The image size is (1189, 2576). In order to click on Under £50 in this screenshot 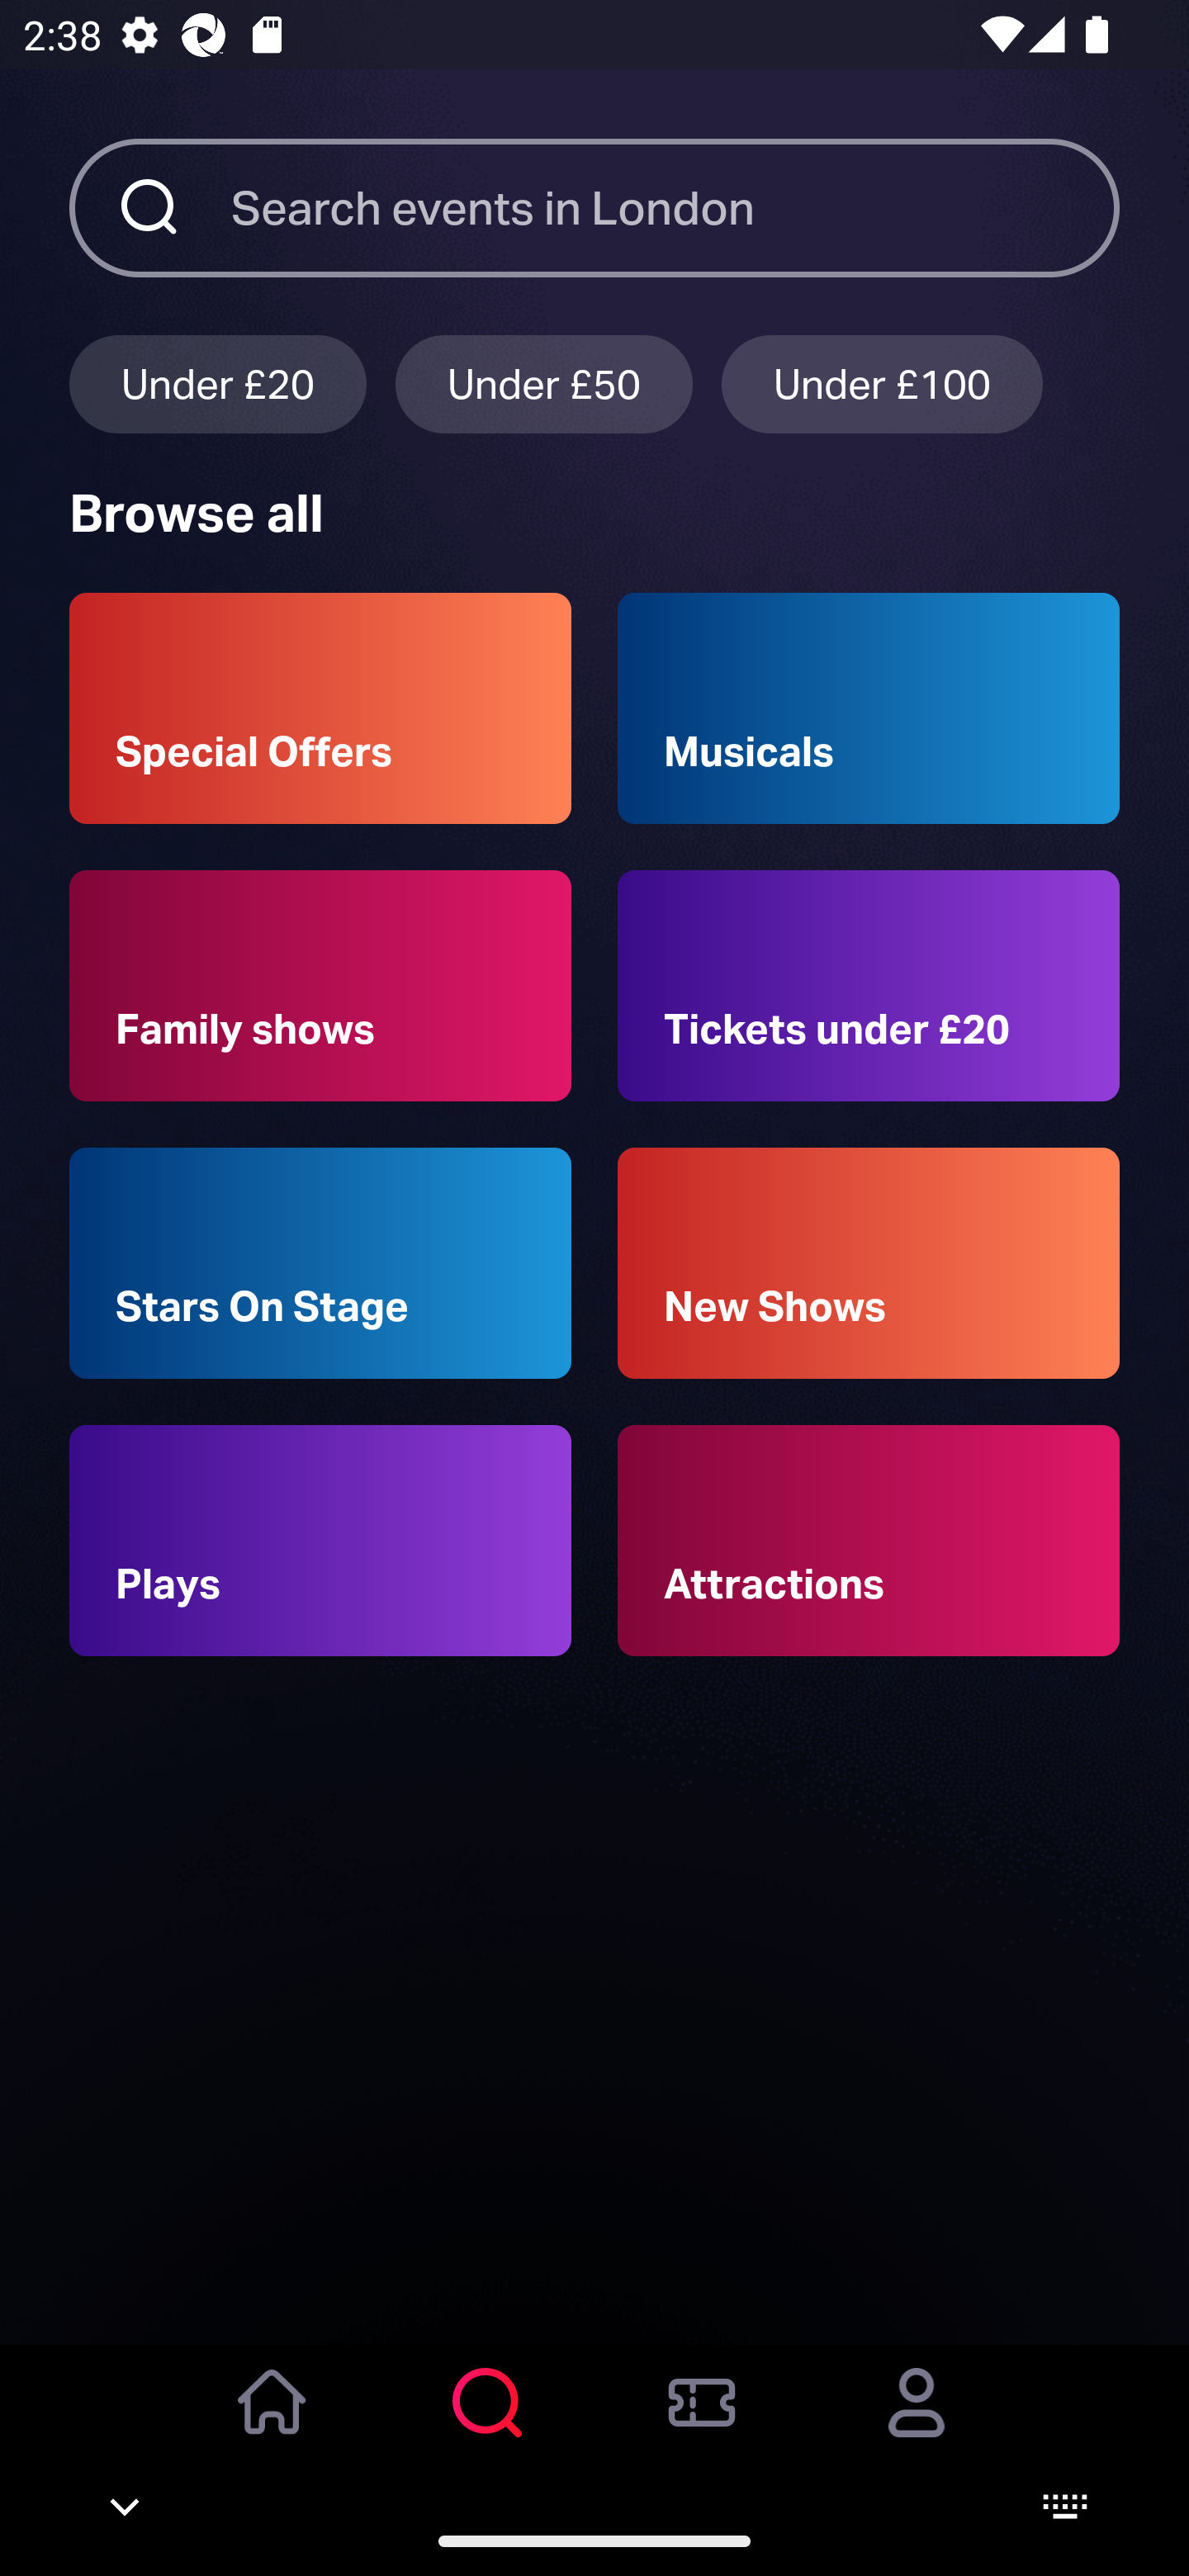, I will do `click(544, 383)`.